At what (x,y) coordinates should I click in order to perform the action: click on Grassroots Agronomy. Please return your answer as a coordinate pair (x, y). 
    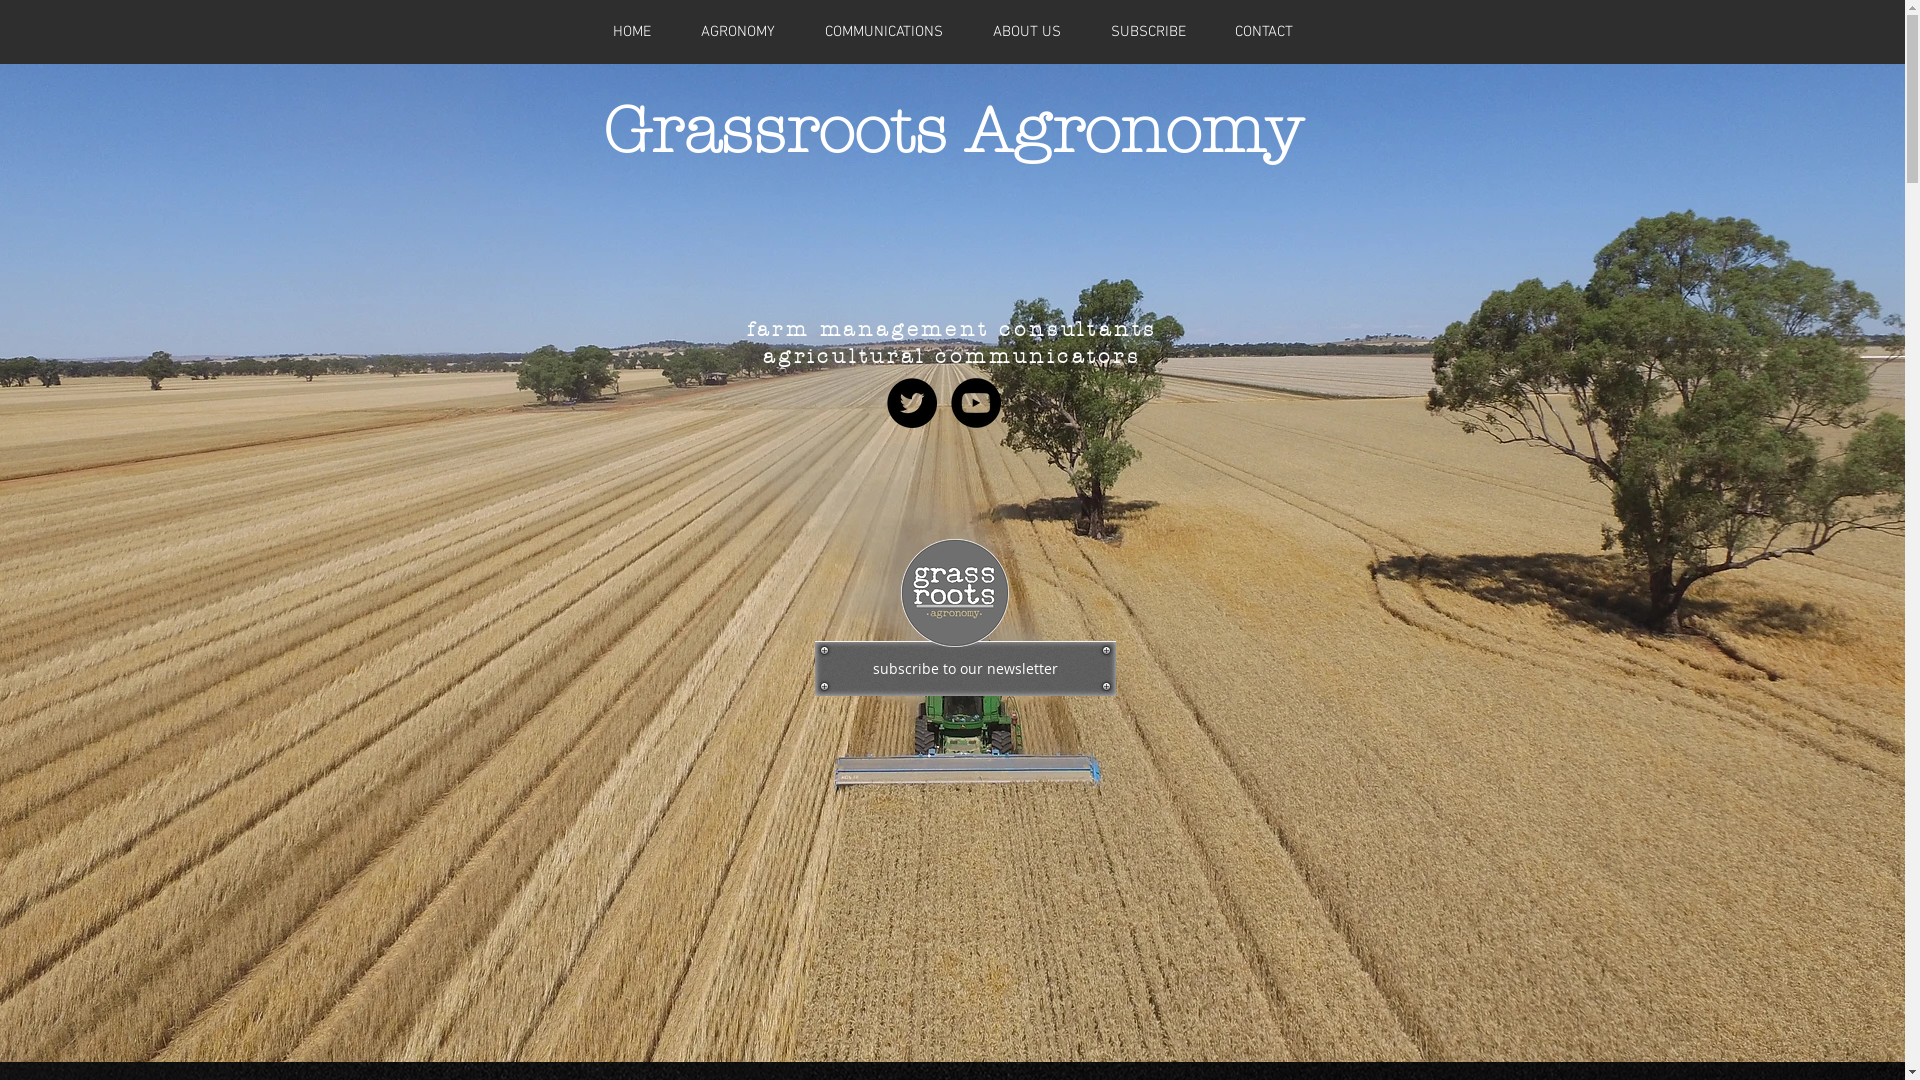
    Looking at the image, I should click on (952, 130).